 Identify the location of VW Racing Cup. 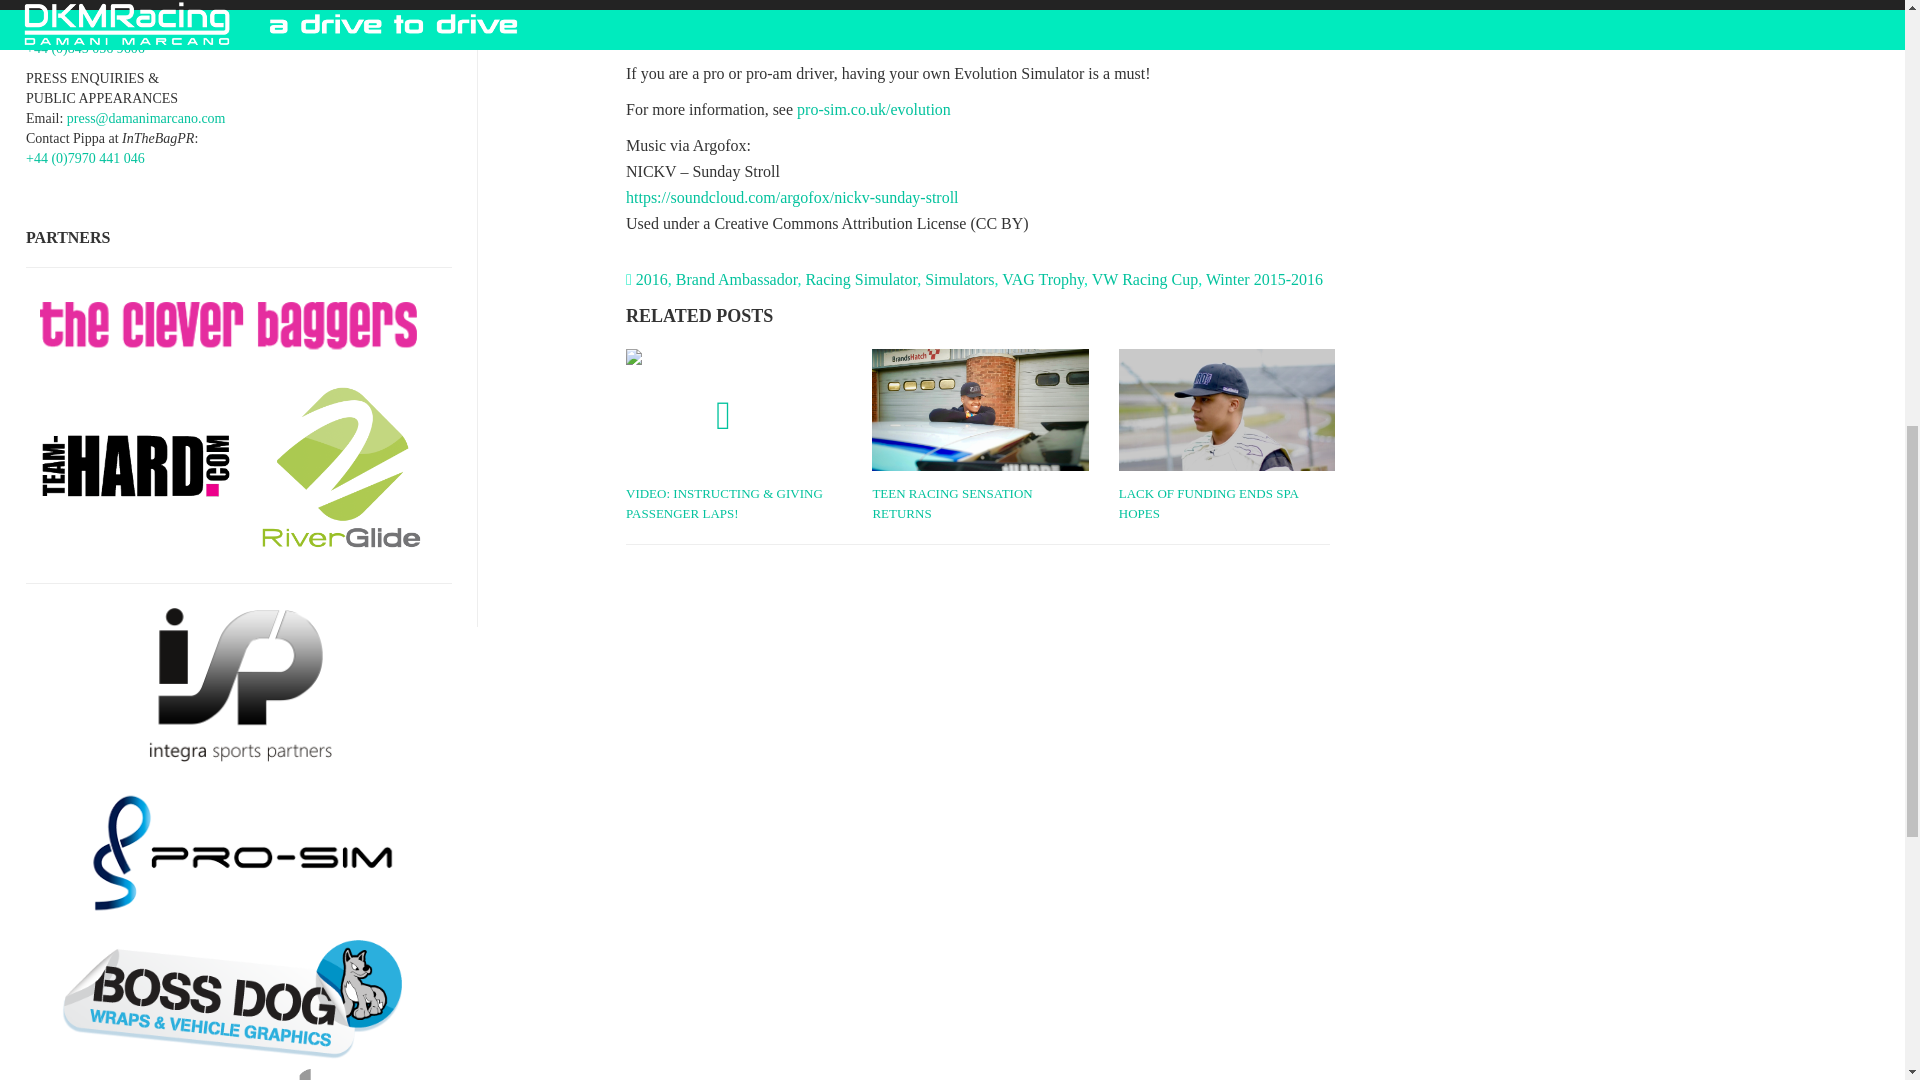
(1145, 280).